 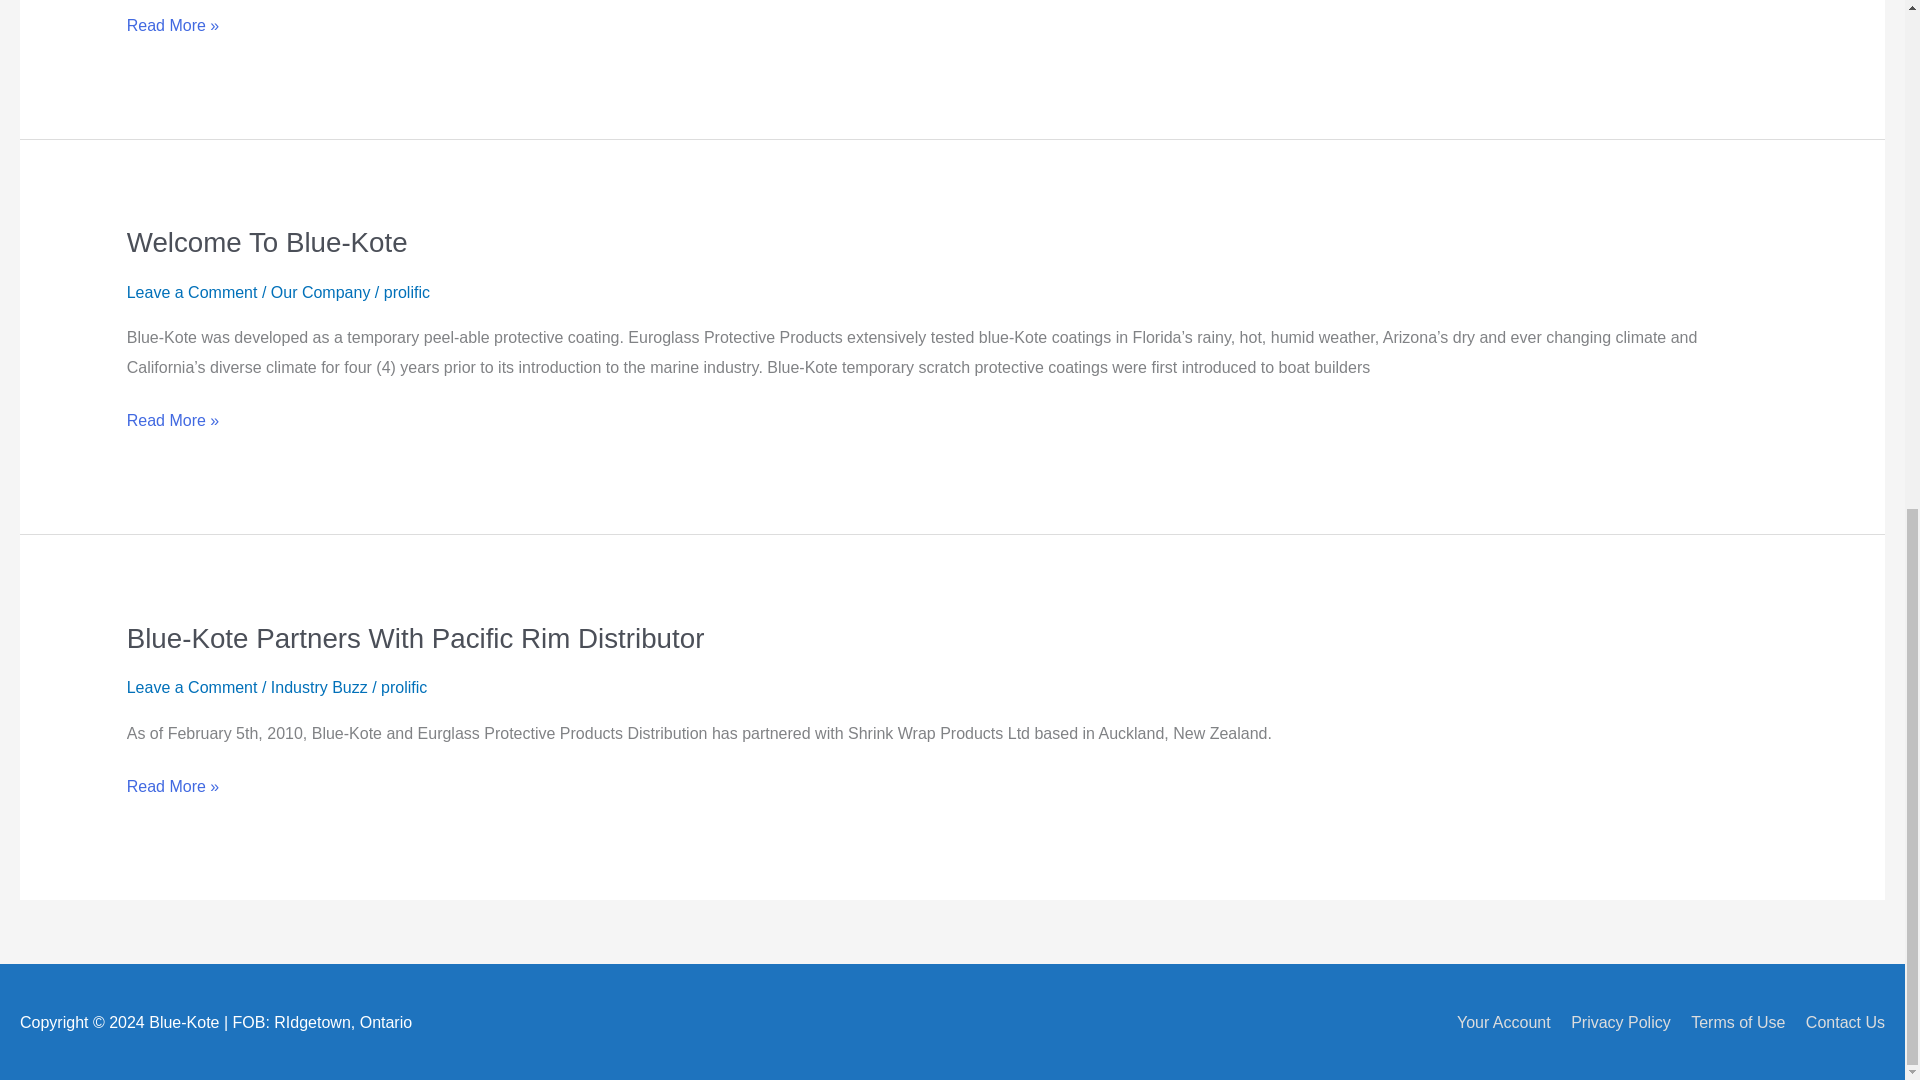 What do you see at coordinates (319, 687) in the screenshot?
I see `Industry Buzz` at bounding box center [319, 687].